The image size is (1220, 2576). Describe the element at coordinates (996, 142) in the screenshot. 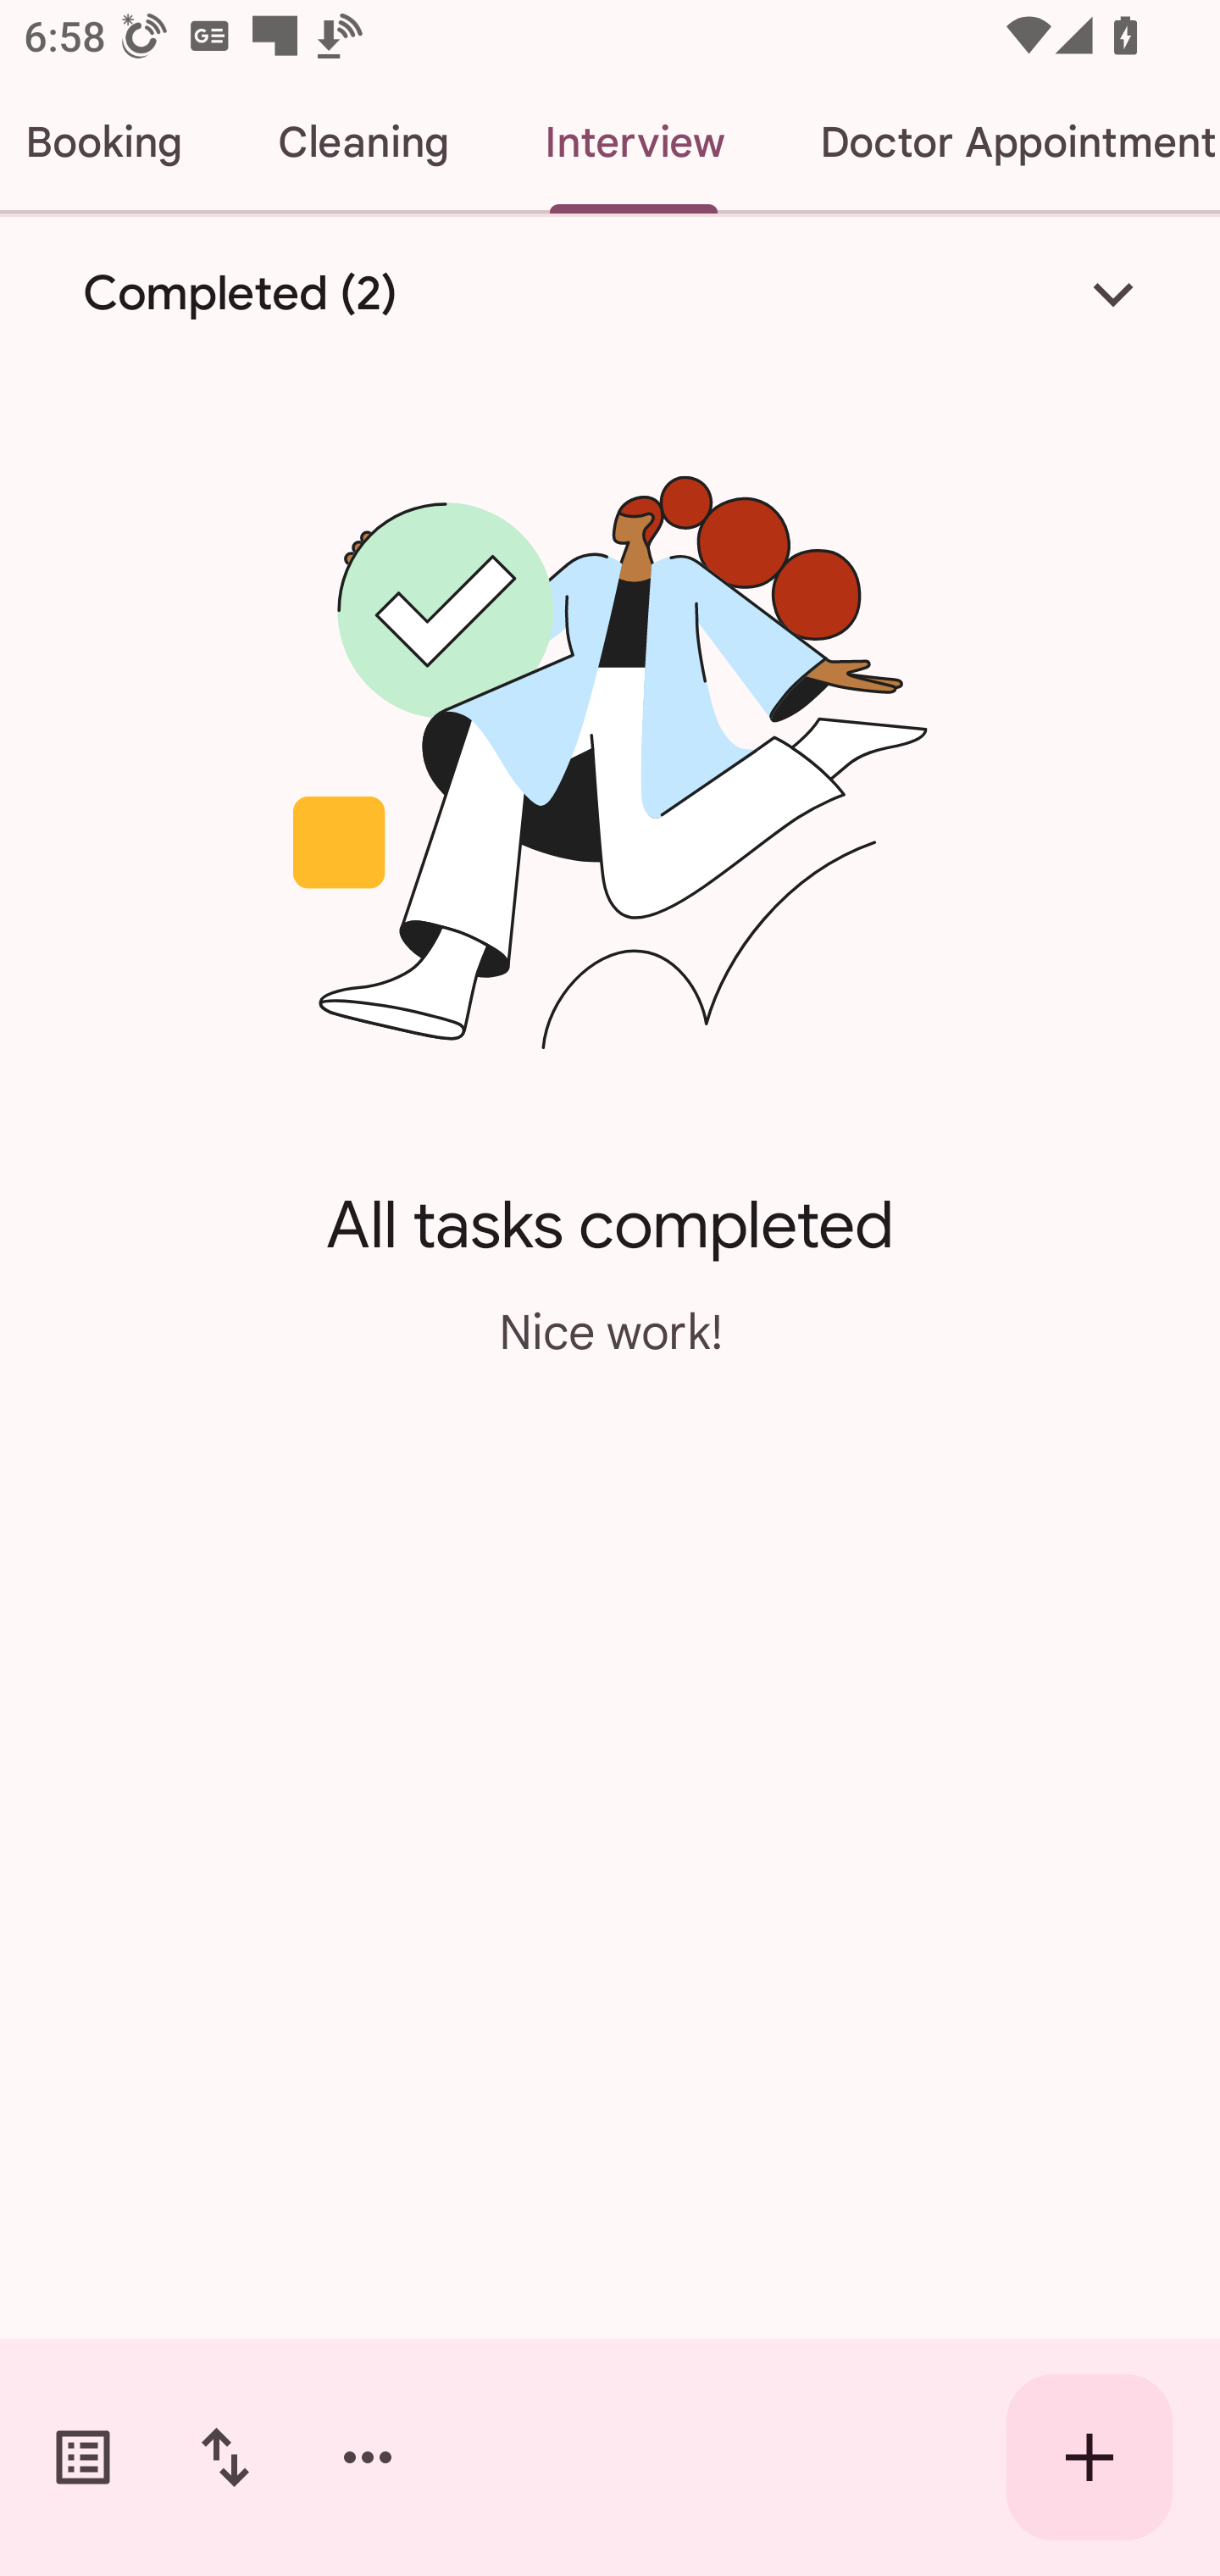

I see `Doctor Appointment` at that location.